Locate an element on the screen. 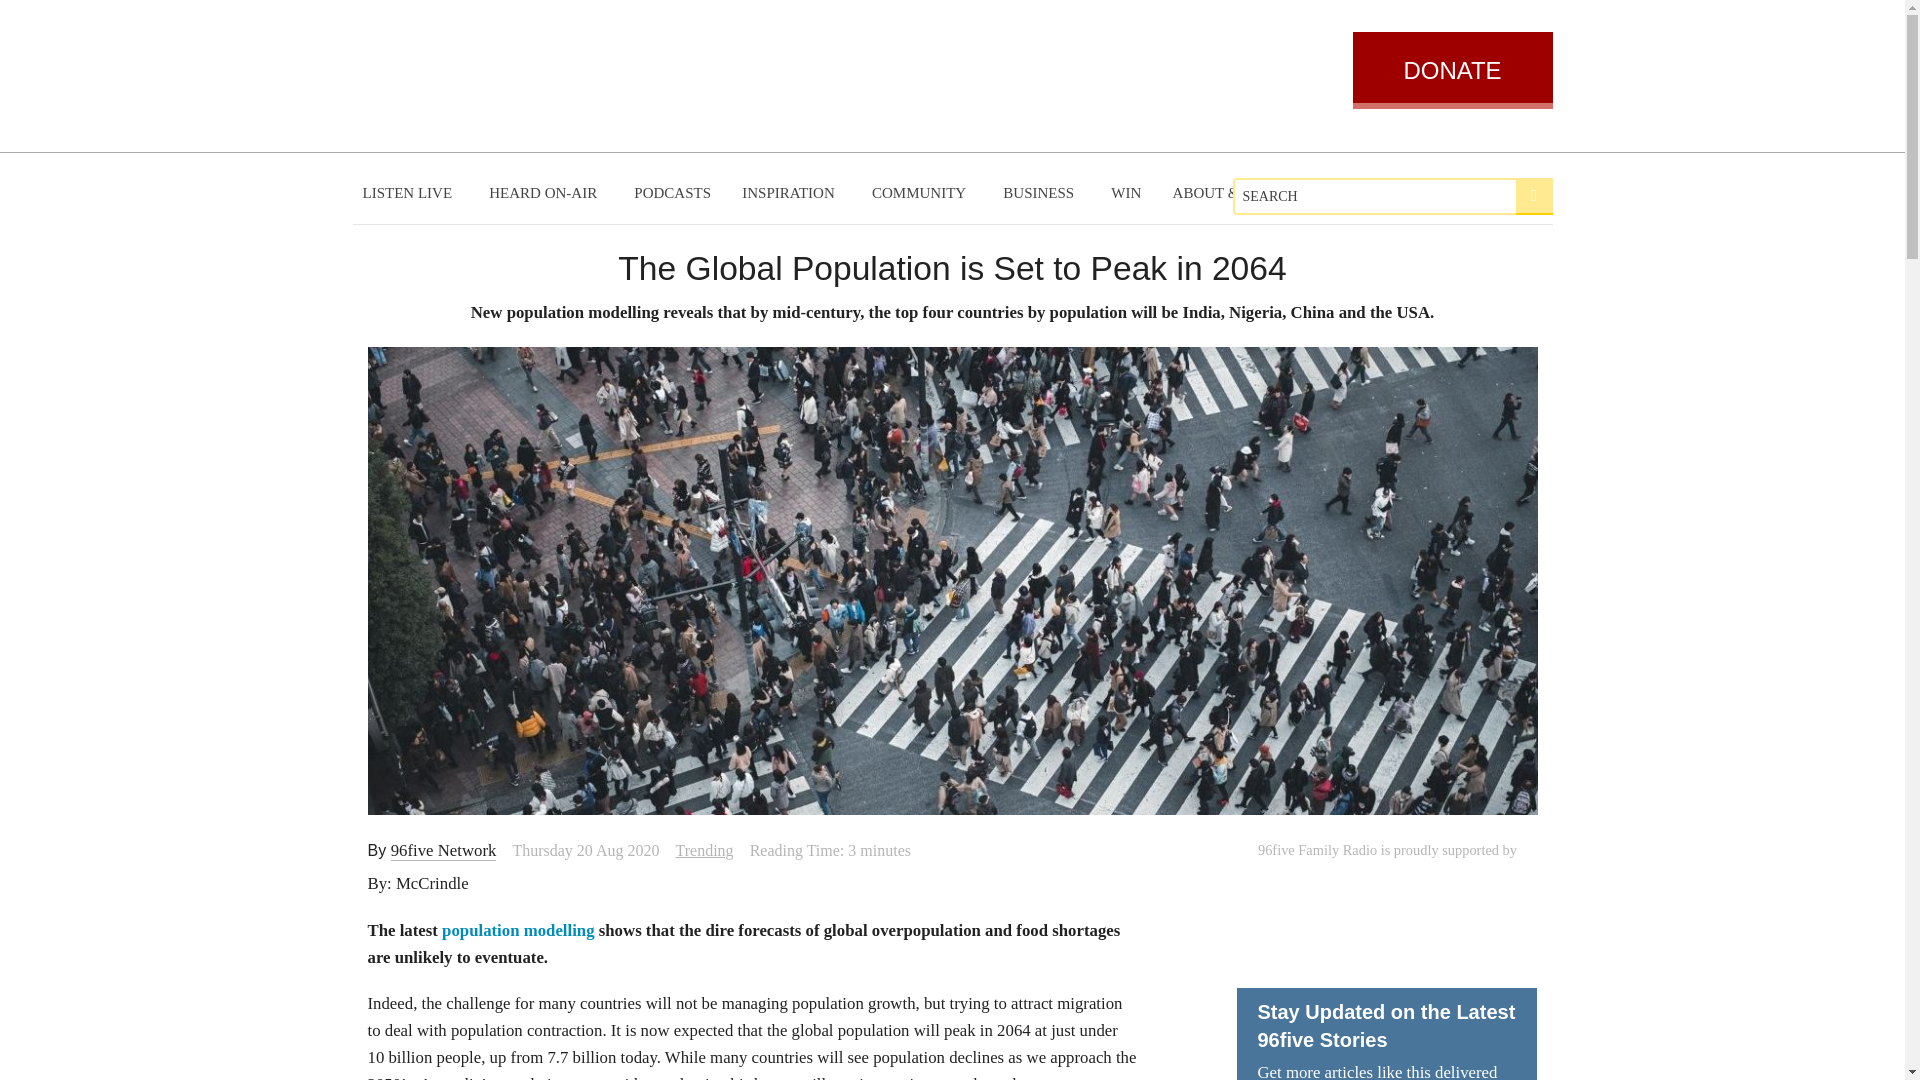  INSPIRATION is located at coordinates (790, 193).